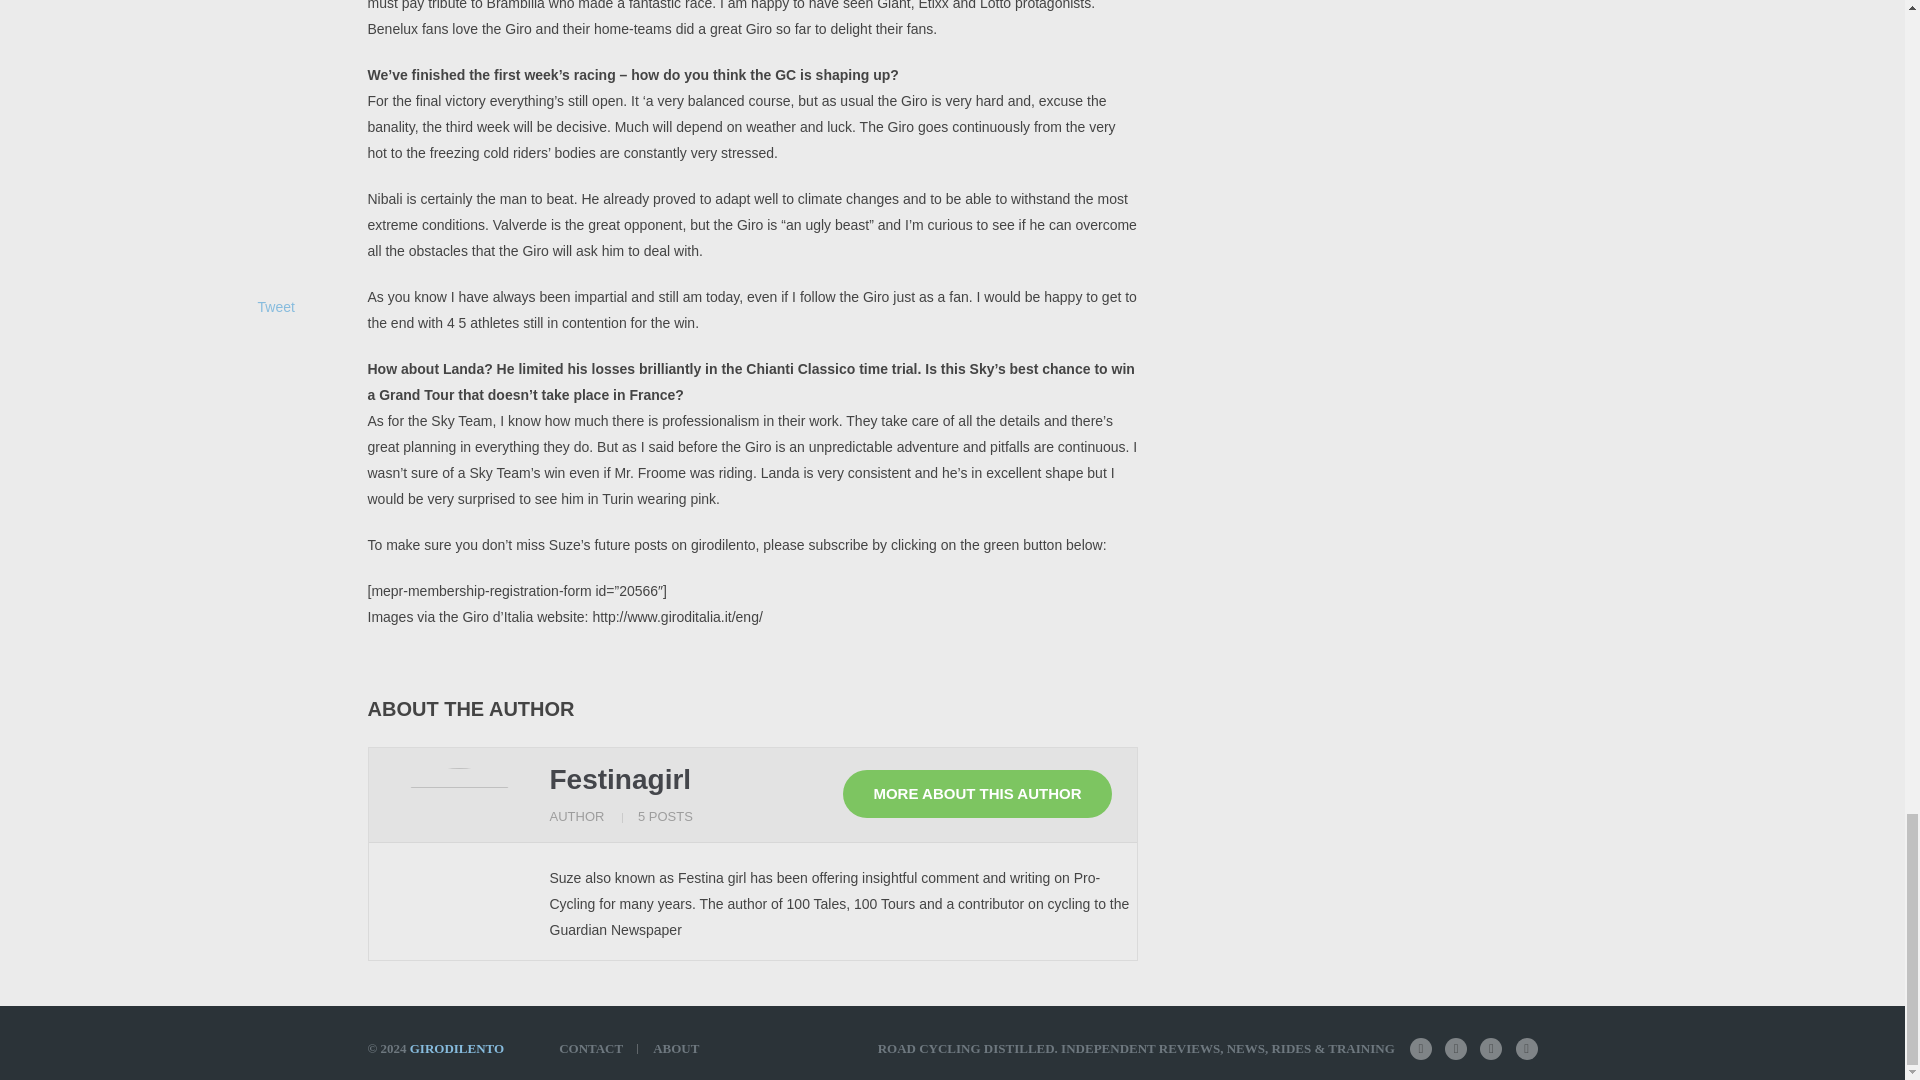 Image resolution: width=1920 pixels, height=1080 pixels. Describe the element at coordinates (976, 794) in the screenshot. I see `MORE ABOUT THIS AUTHOR` at that location.